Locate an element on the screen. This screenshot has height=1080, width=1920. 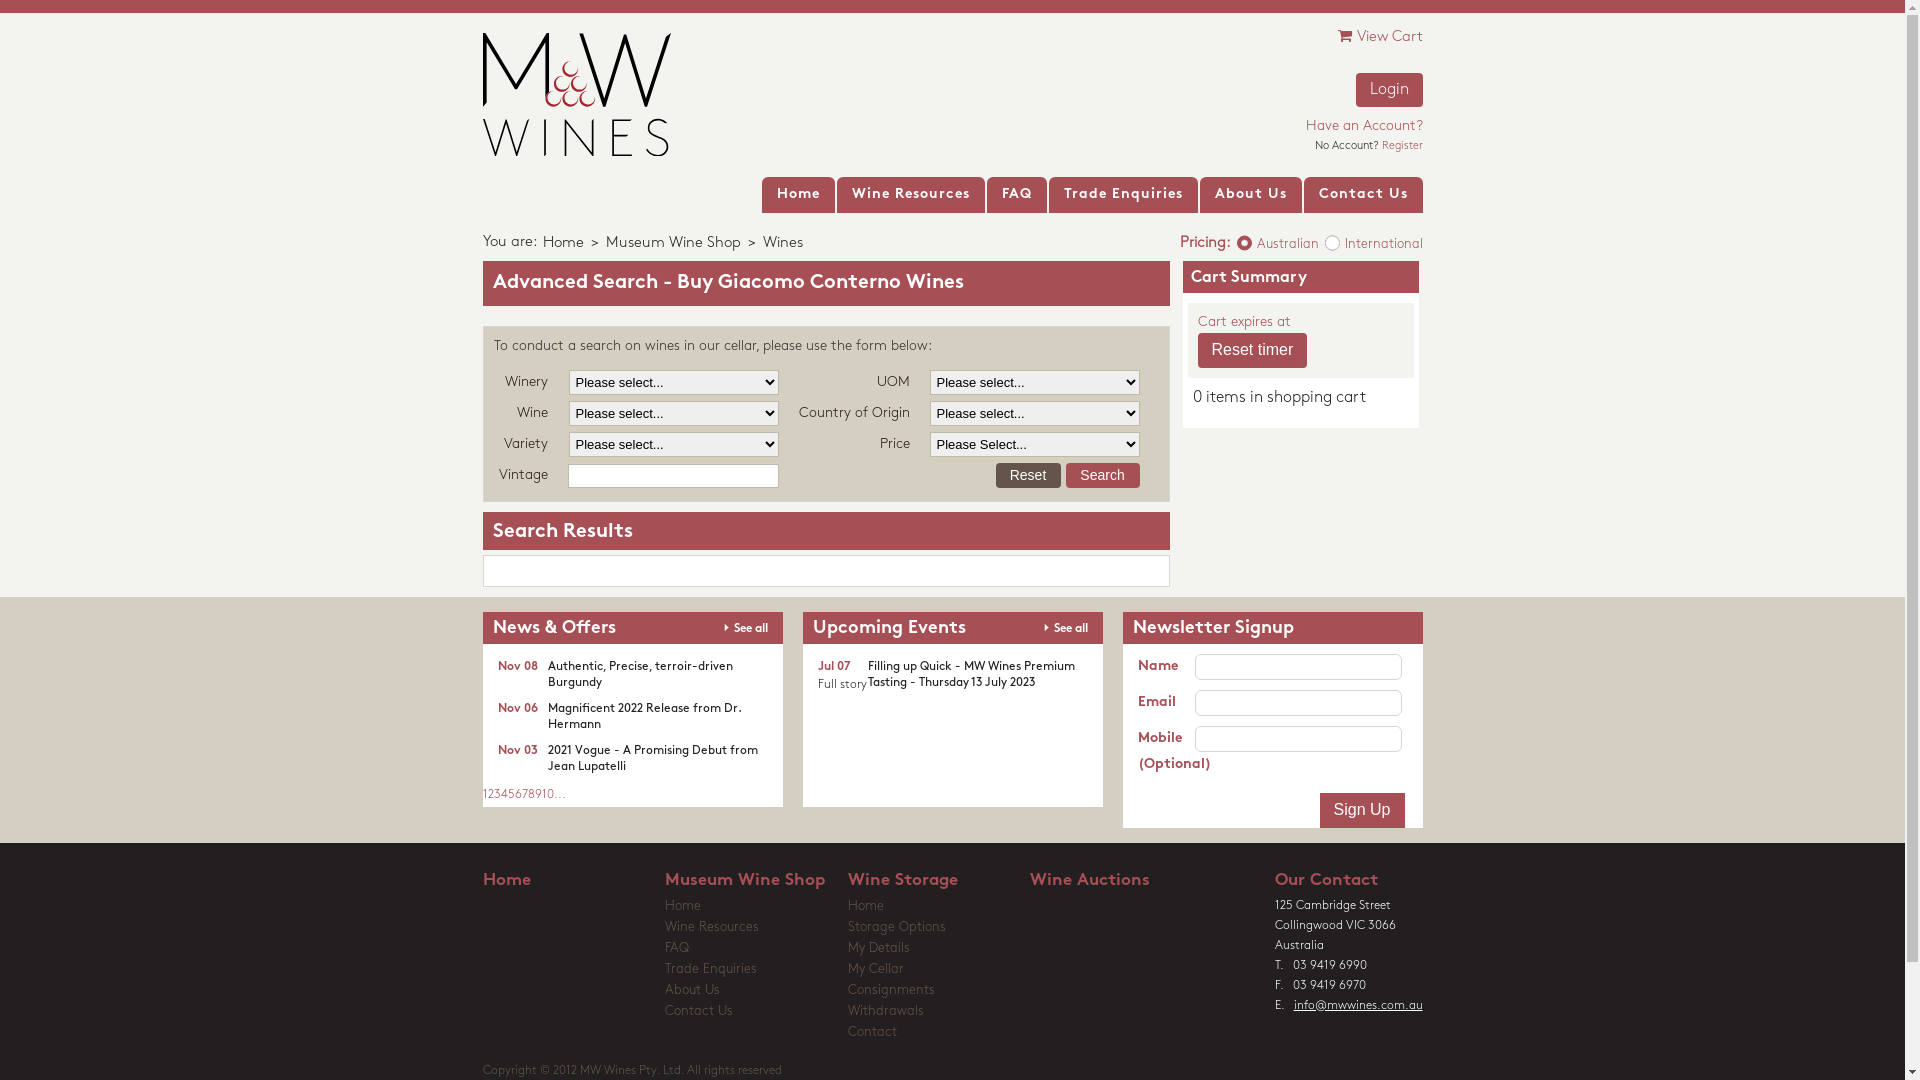
Login is located at coordinates (1390, 90).